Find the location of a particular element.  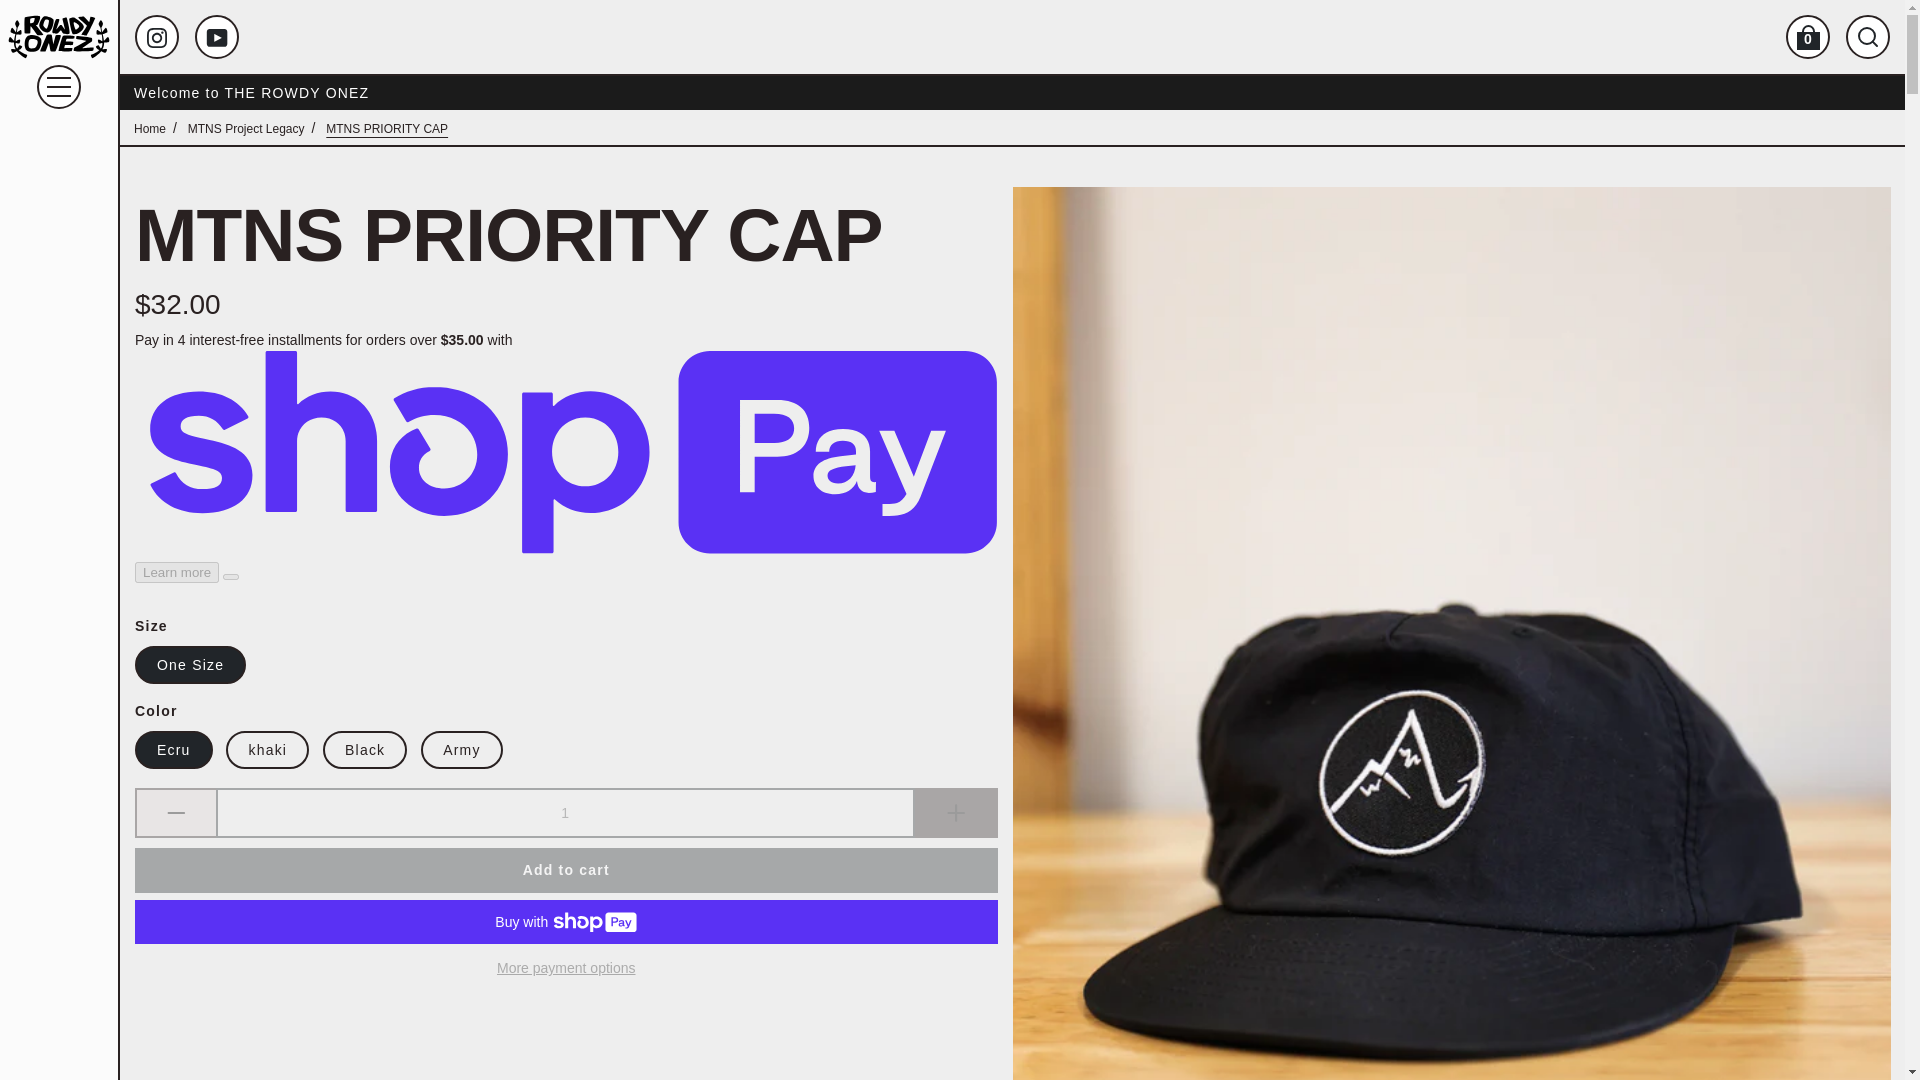

Ross Robinson is located at coordinates (58, 37).